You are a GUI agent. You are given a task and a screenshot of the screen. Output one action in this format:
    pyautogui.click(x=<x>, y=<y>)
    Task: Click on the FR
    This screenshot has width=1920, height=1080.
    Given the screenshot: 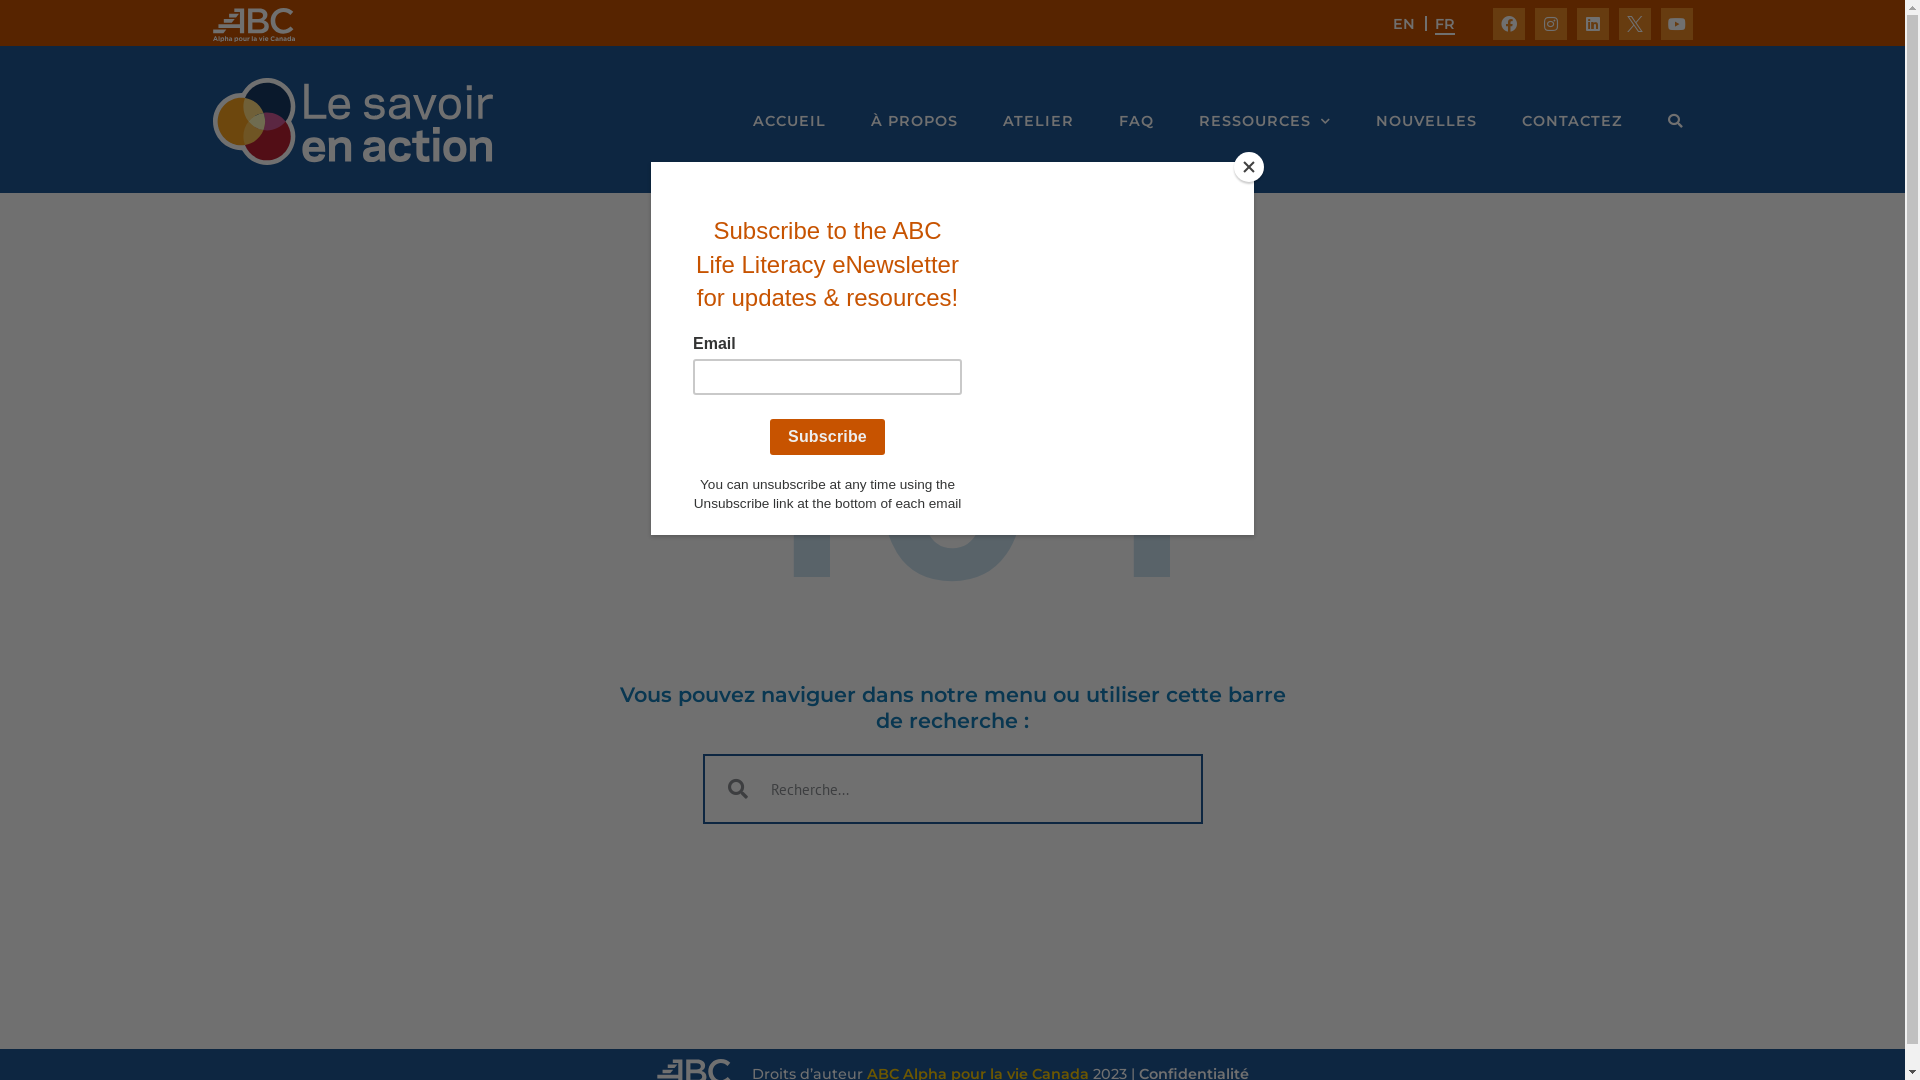 What is the action you would take?
    pyautogui.click(x=1444, y=24)
    